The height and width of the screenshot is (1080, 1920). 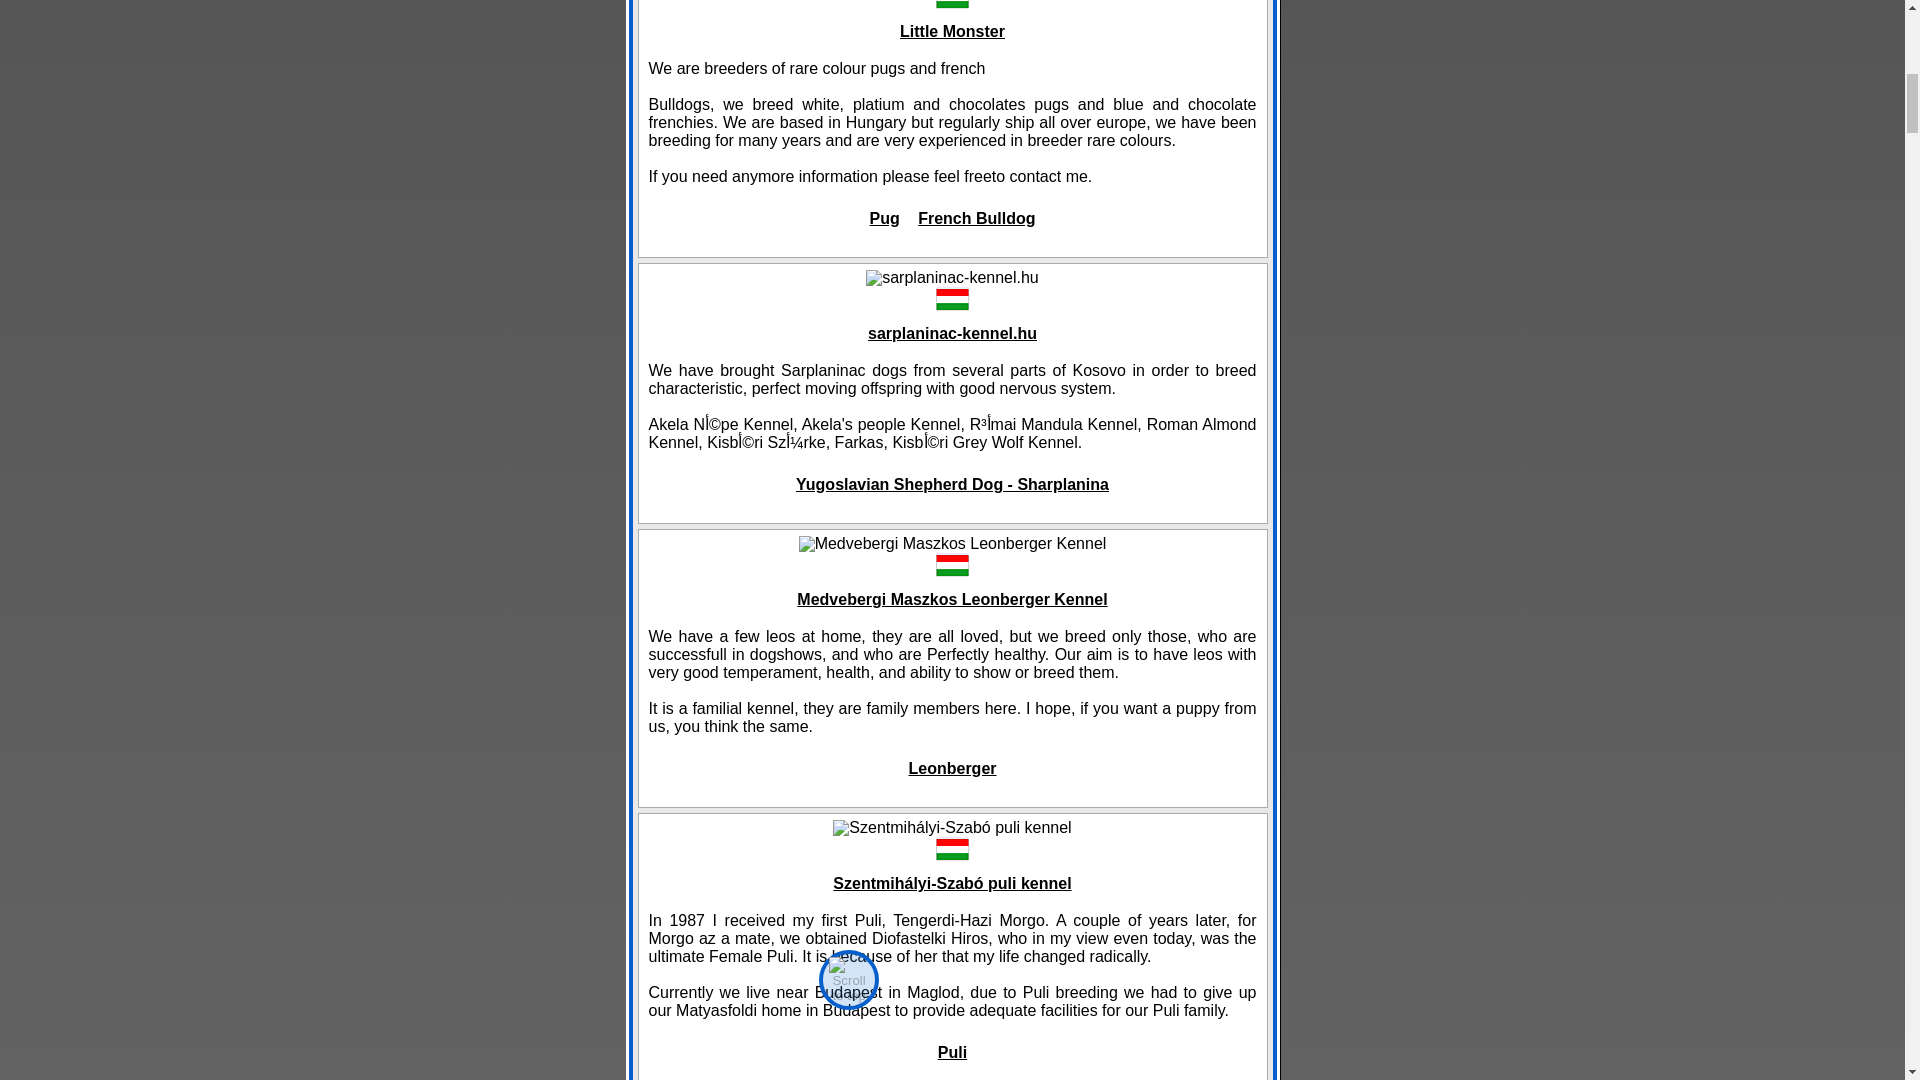 What do you see at coordinates (952, 31) in the screenshot?
I see `Little Monster` at bounding box center [952, 31].